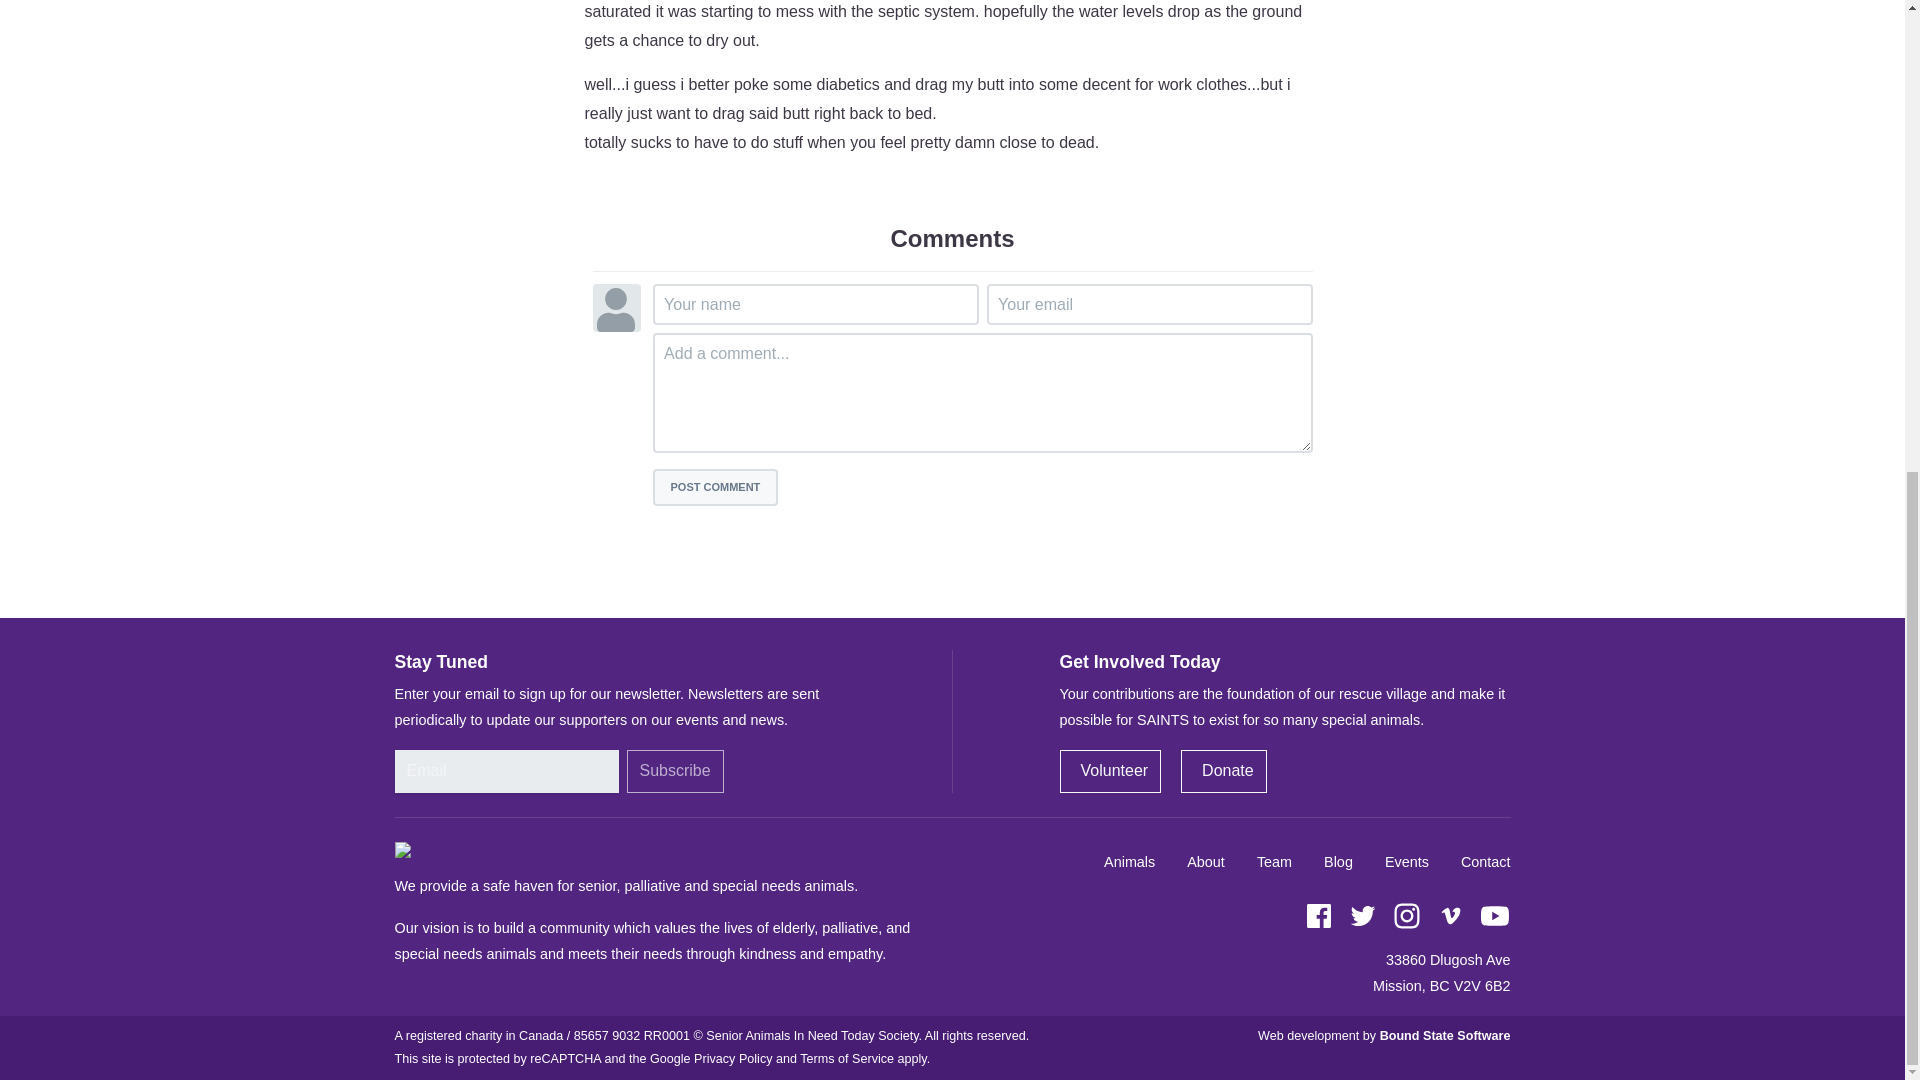 This screenshot has height=1080, width=1920. What do you see at coordinates (1383, 1036) in the screenshot?
I see `Web development by Bound State Software` at bounding box center [1383, 1036].